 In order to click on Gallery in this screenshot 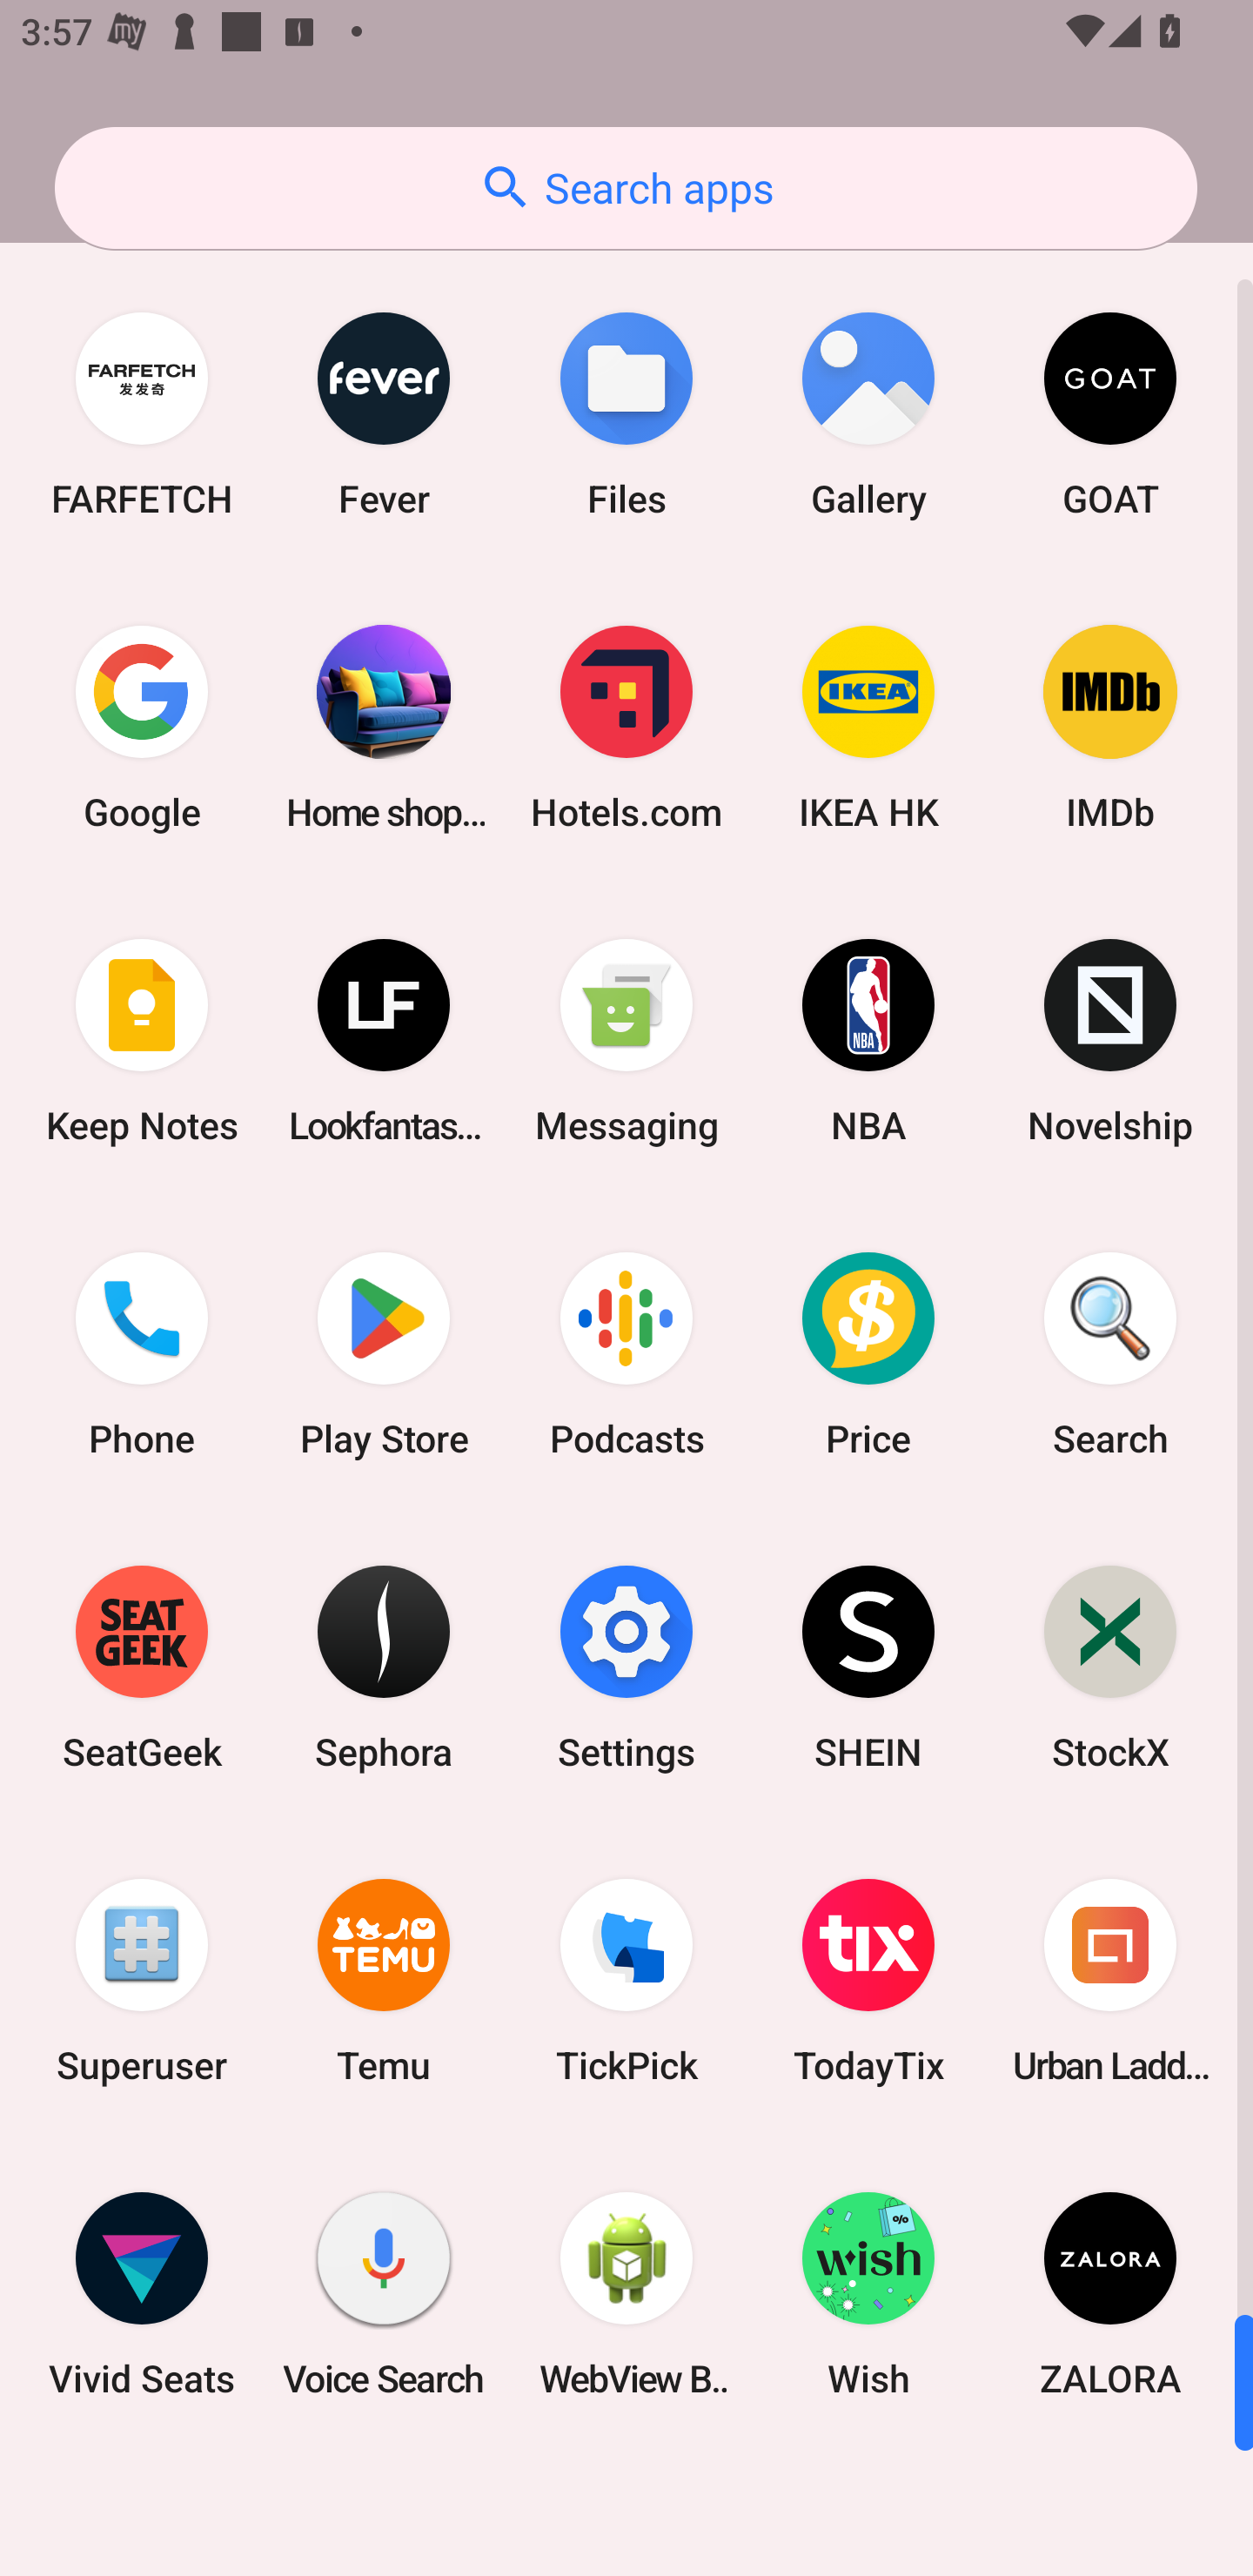, I will do `click(868, 414)`.